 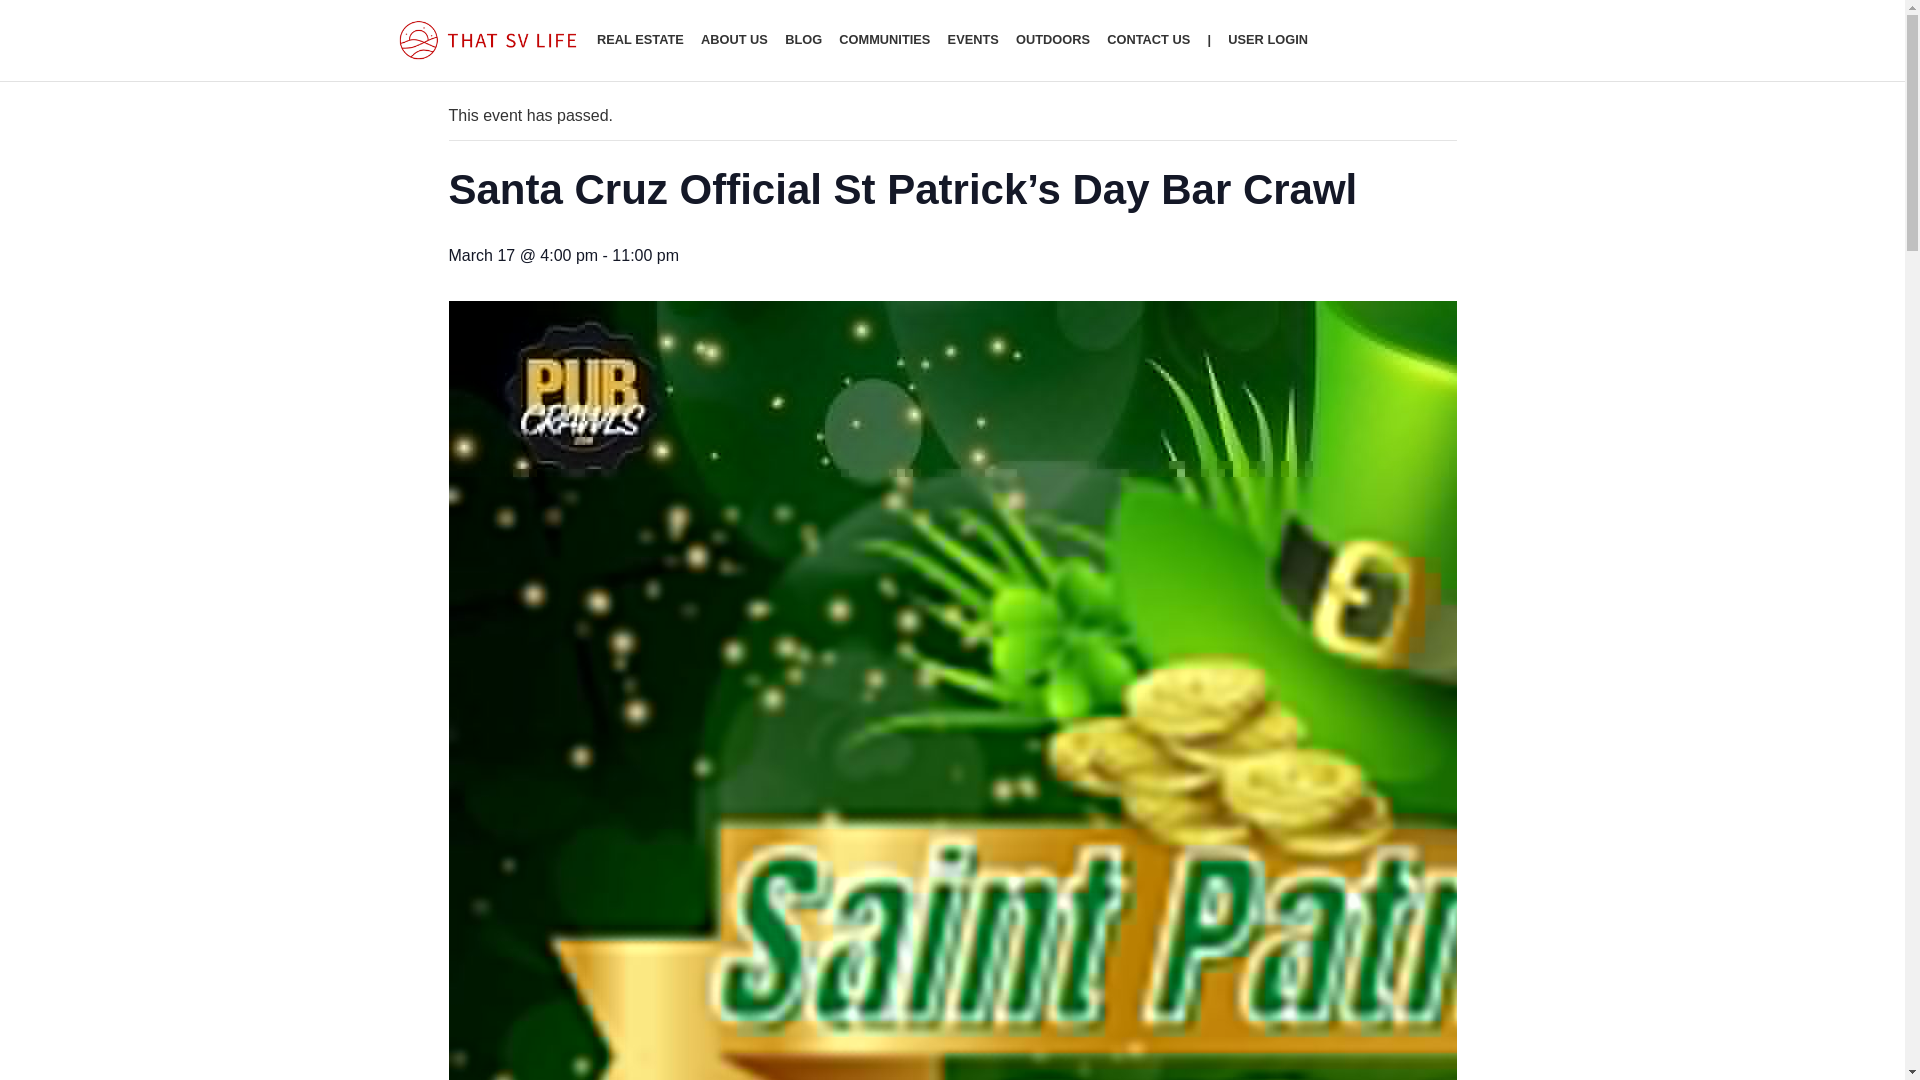 I want to click on BLOG, so click(x=803, y=41).